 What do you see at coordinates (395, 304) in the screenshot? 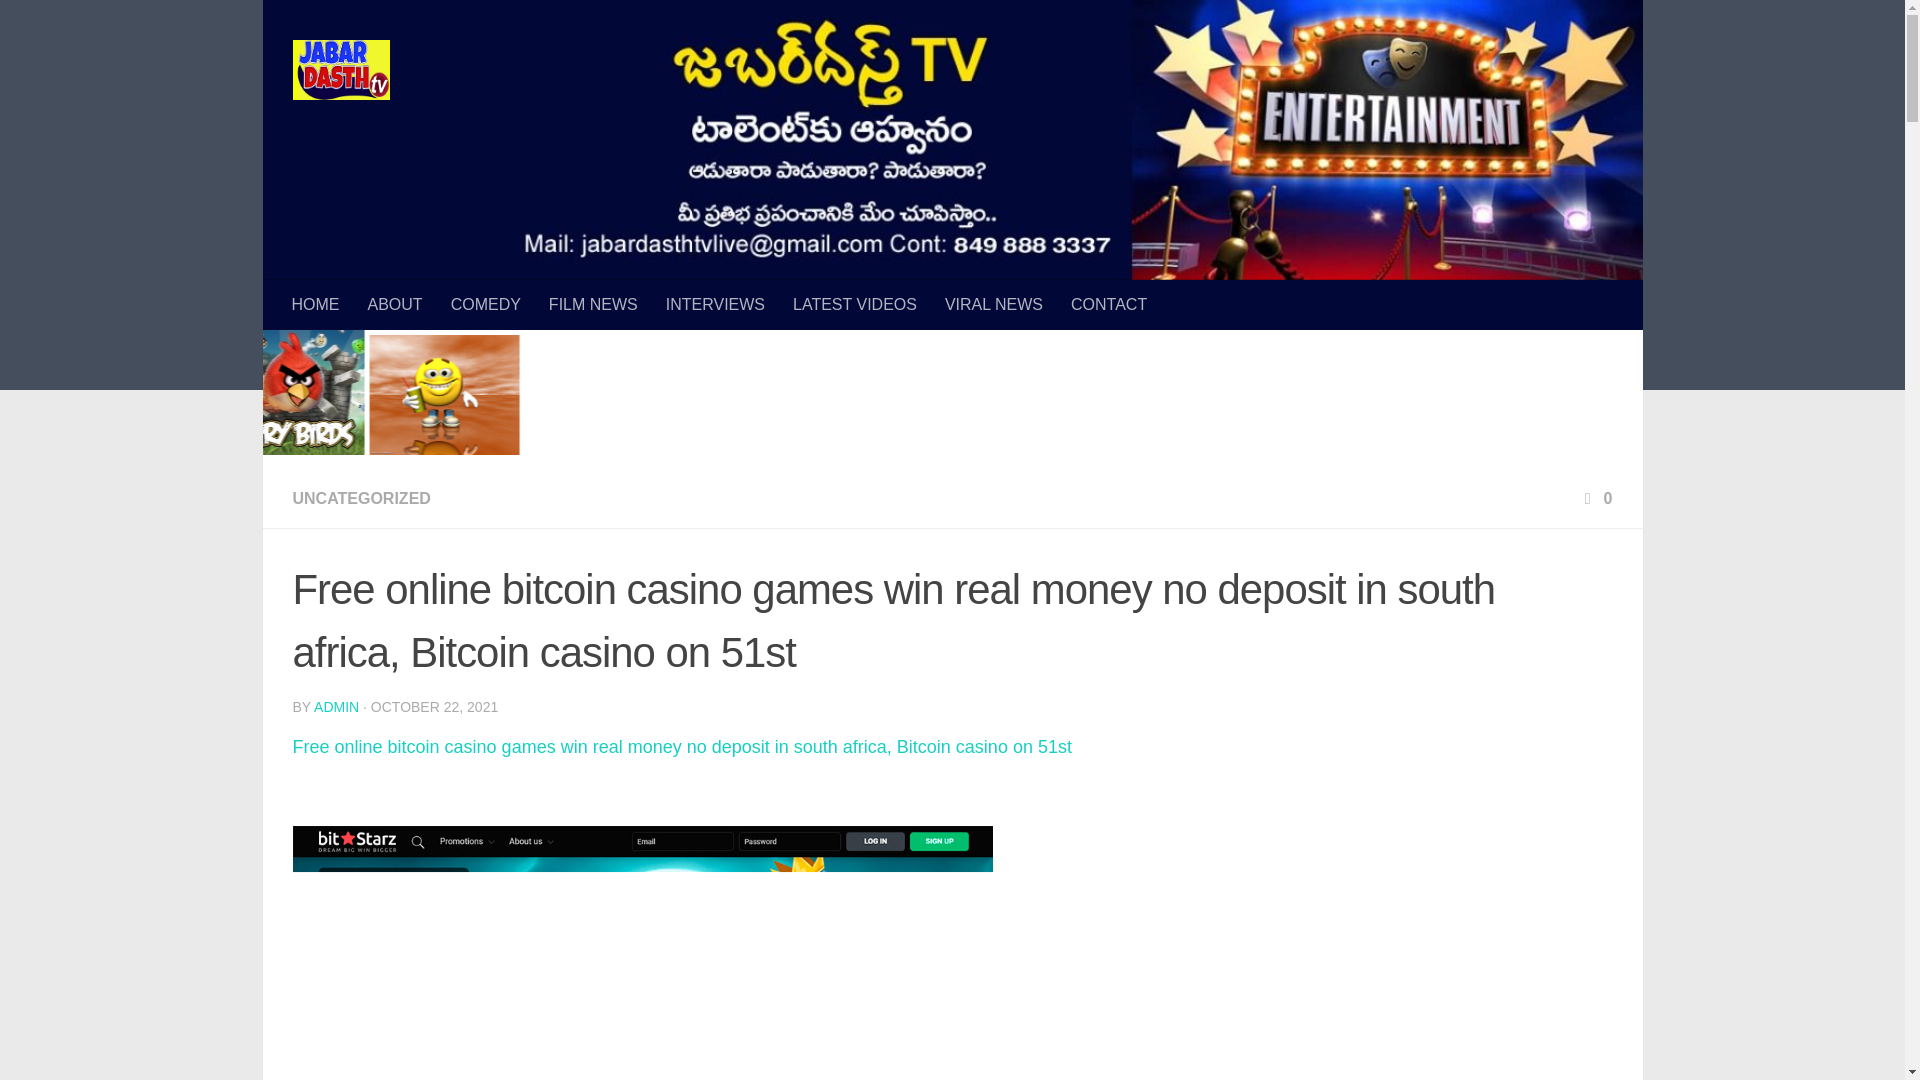
I see `ABOUT` at bounding box center [395, 304].